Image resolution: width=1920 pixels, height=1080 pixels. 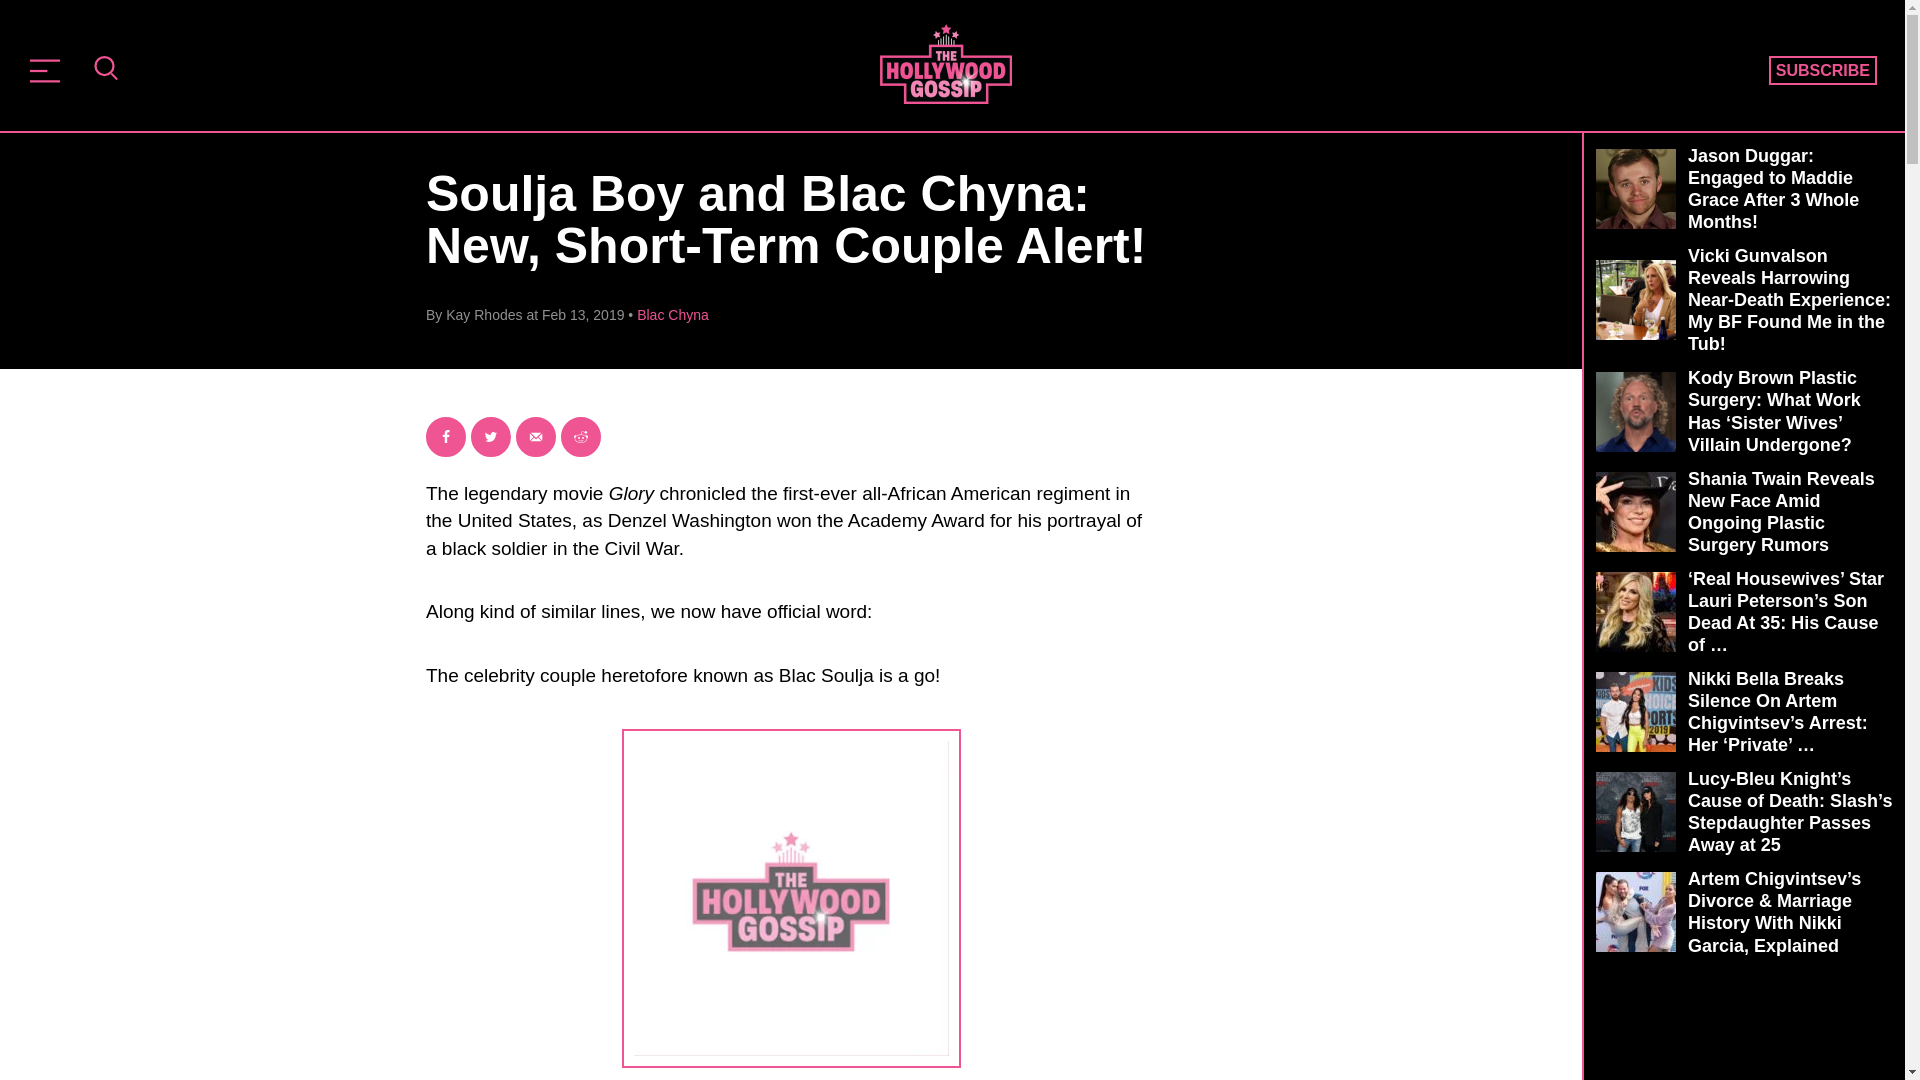 I want to click on Blac Chyna, so click(x=672, y=314).